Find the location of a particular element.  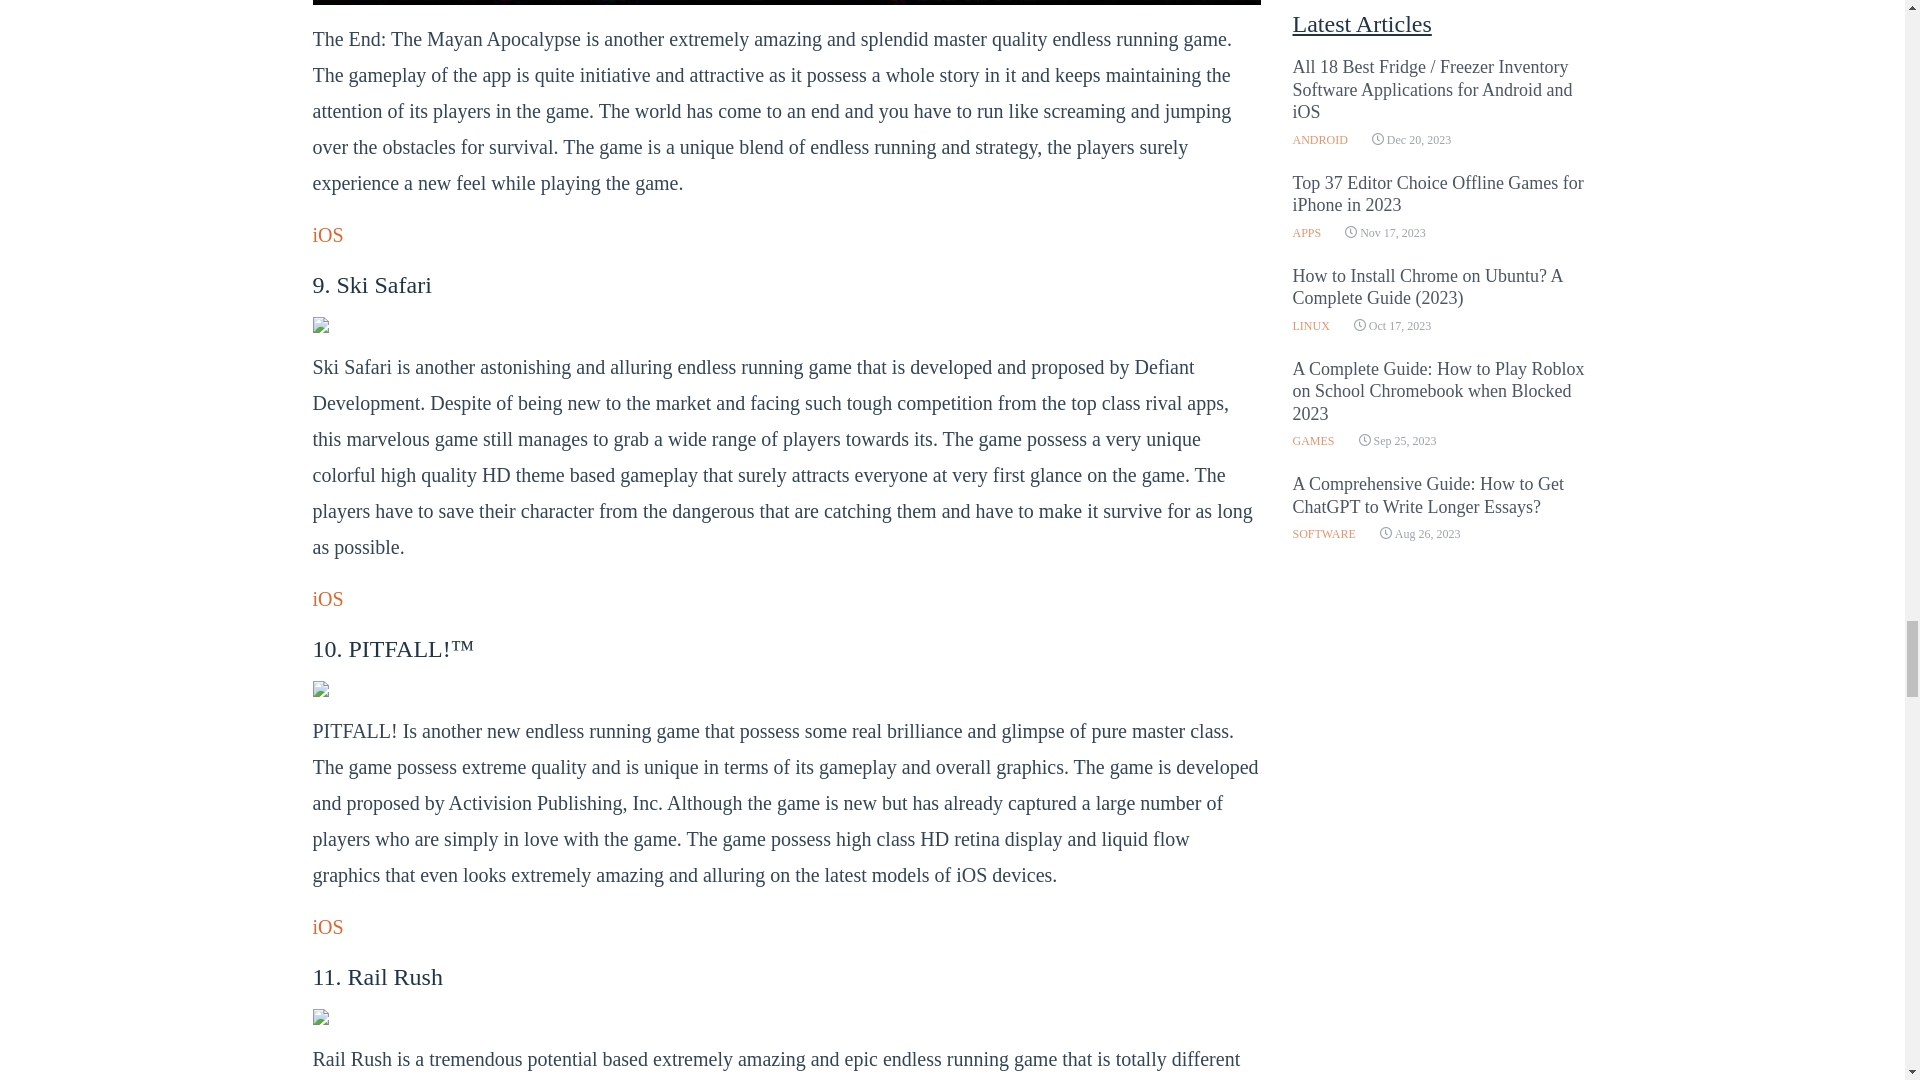

iOS is located at coordinates (327, 234).